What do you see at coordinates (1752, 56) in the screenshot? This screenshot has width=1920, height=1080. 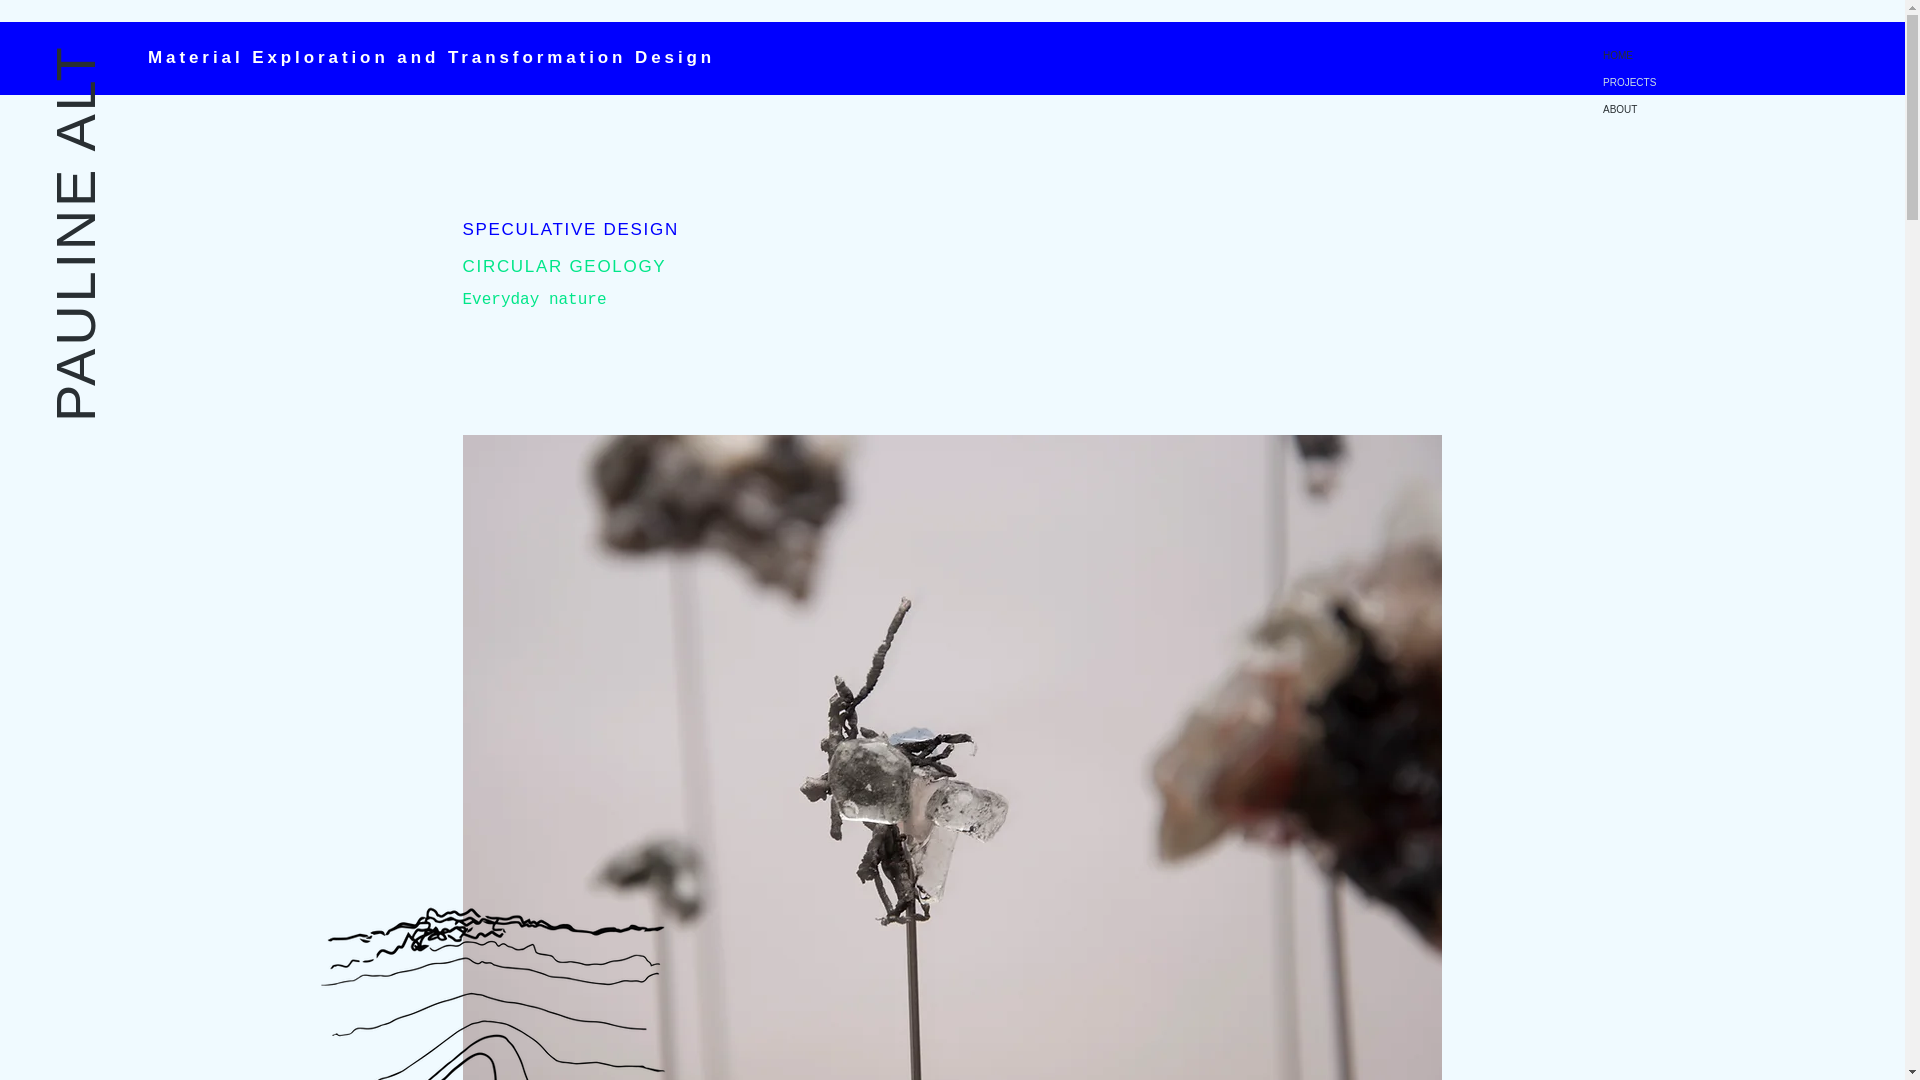 I see `HOME` at bounding box center [1752, 56].